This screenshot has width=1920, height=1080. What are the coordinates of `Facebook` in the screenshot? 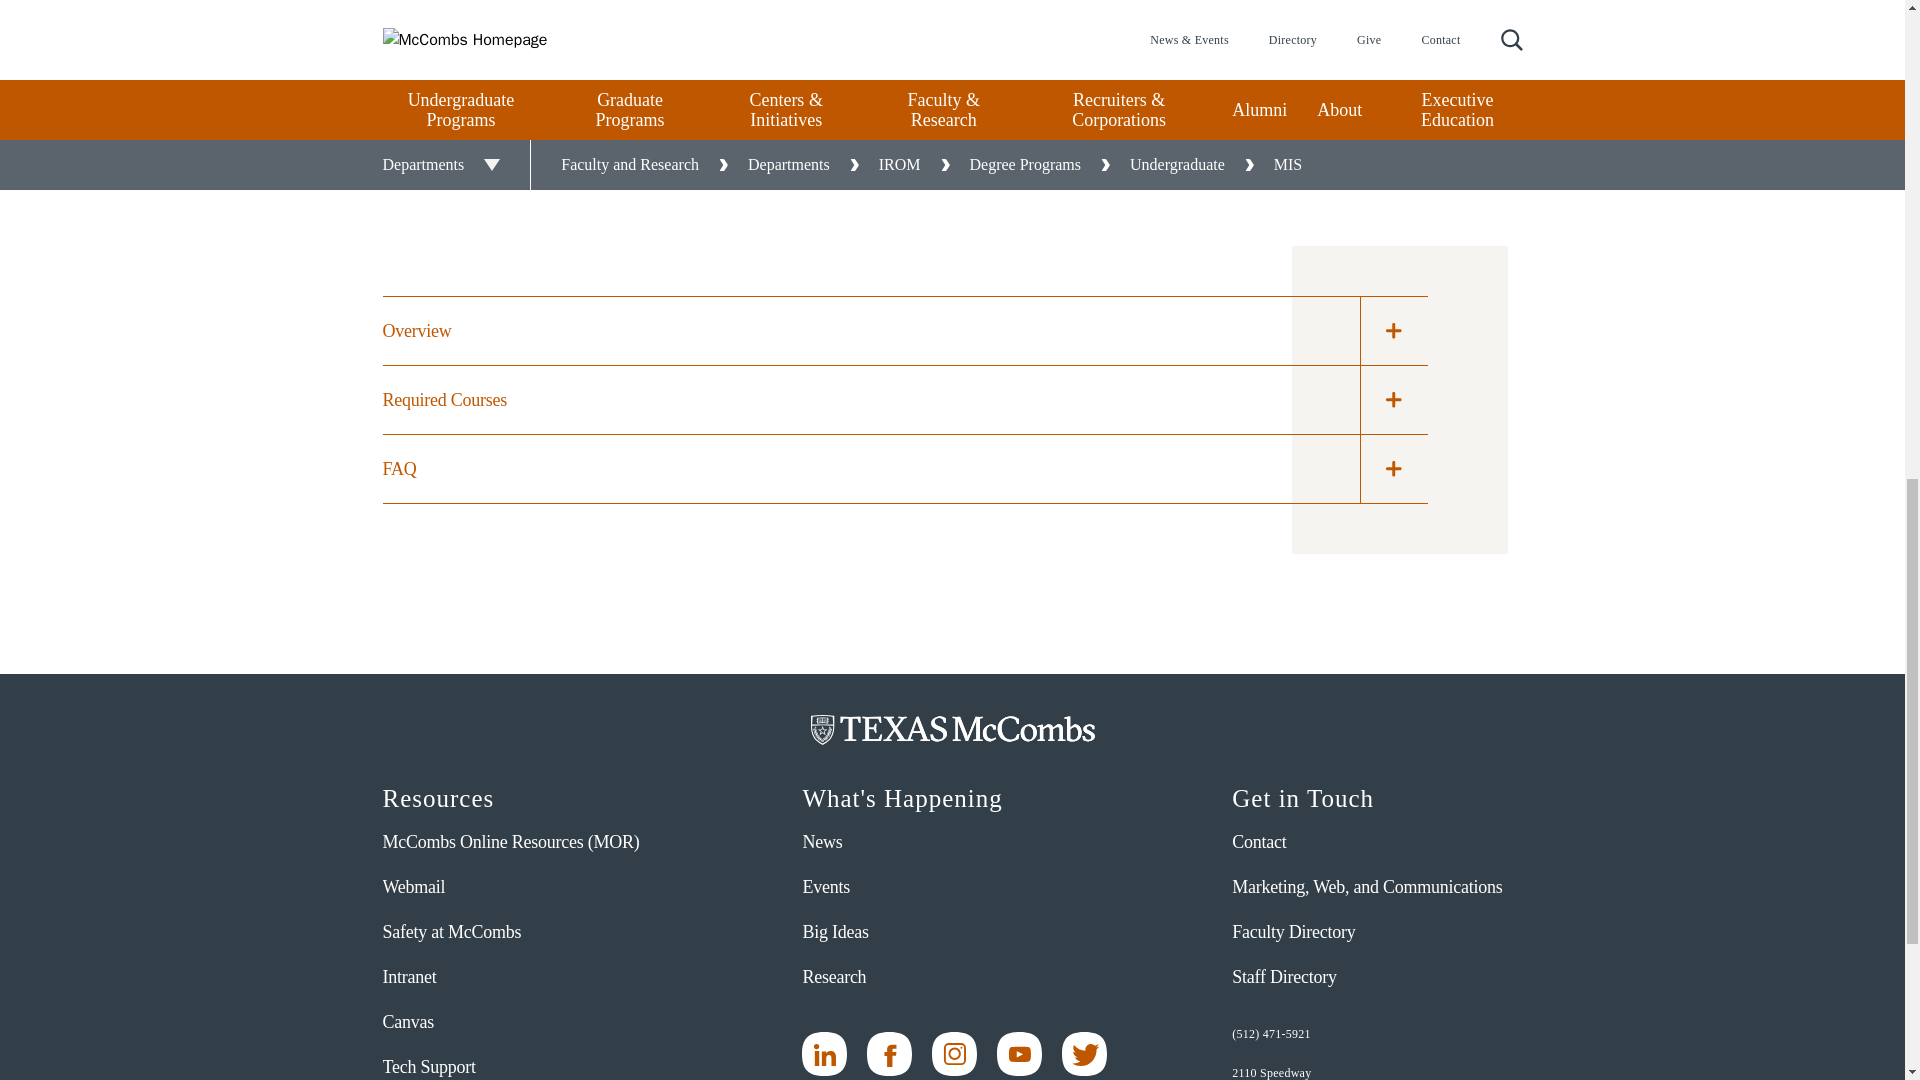 It's located at (890, 1054).